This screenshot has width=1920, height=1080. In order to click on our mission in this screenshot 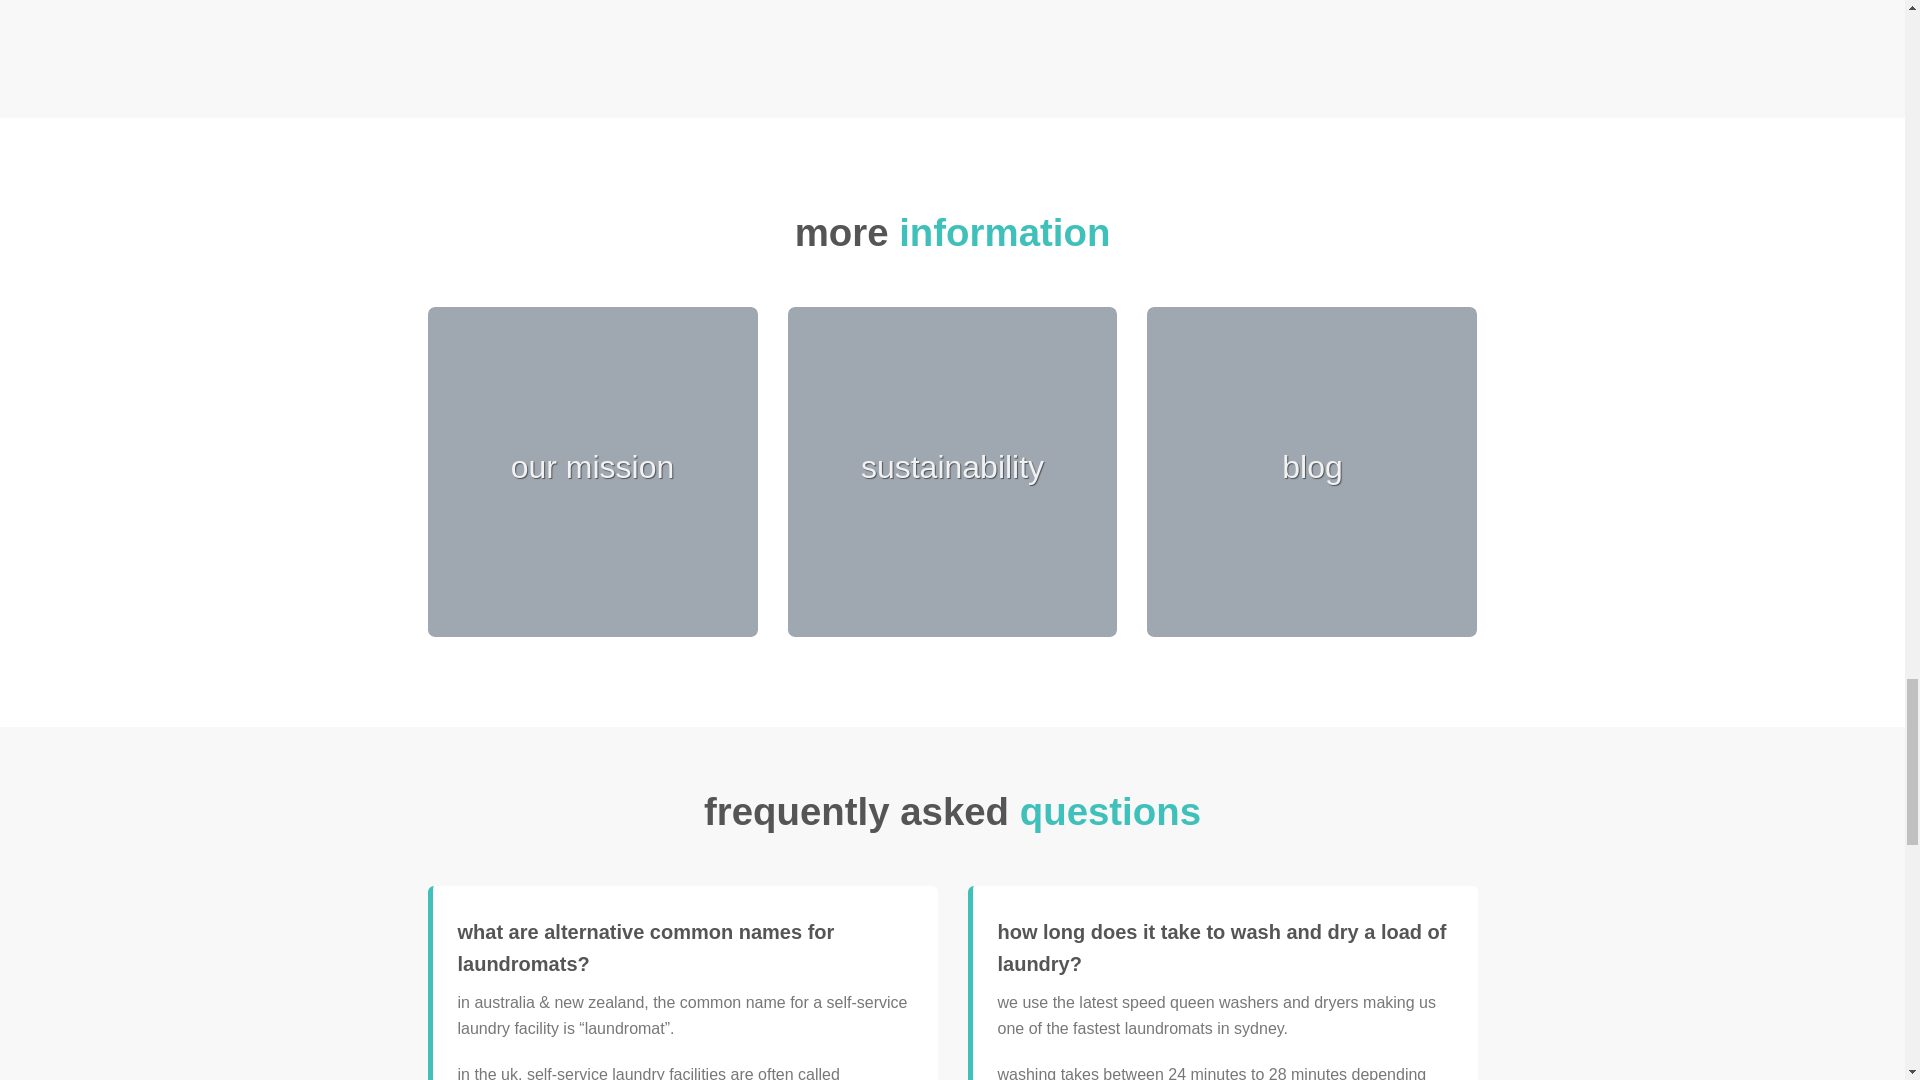, I will do `click(592, 468)`.